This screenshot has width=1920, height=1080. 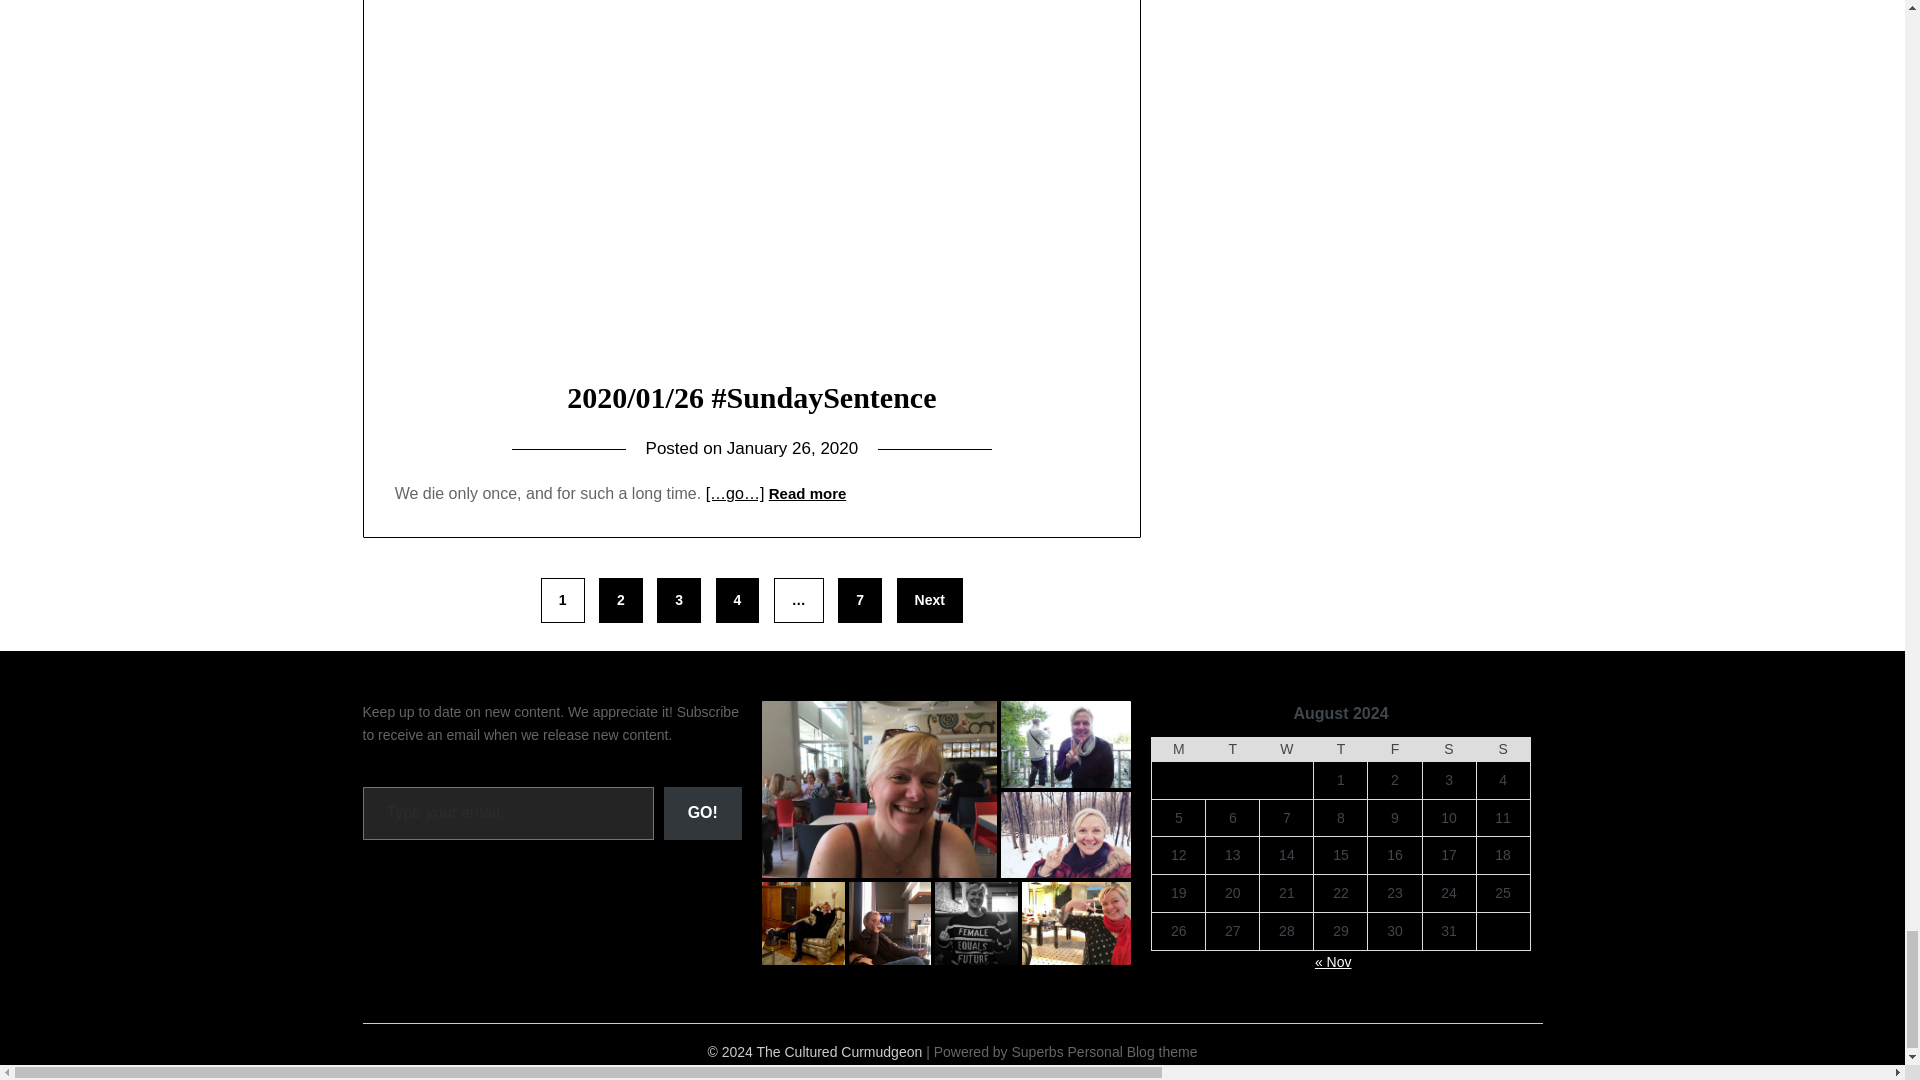 What do you see at coordinates (1449, 750) in the screenshot?
I see `Saturday` at bounding box center [1449, 750].